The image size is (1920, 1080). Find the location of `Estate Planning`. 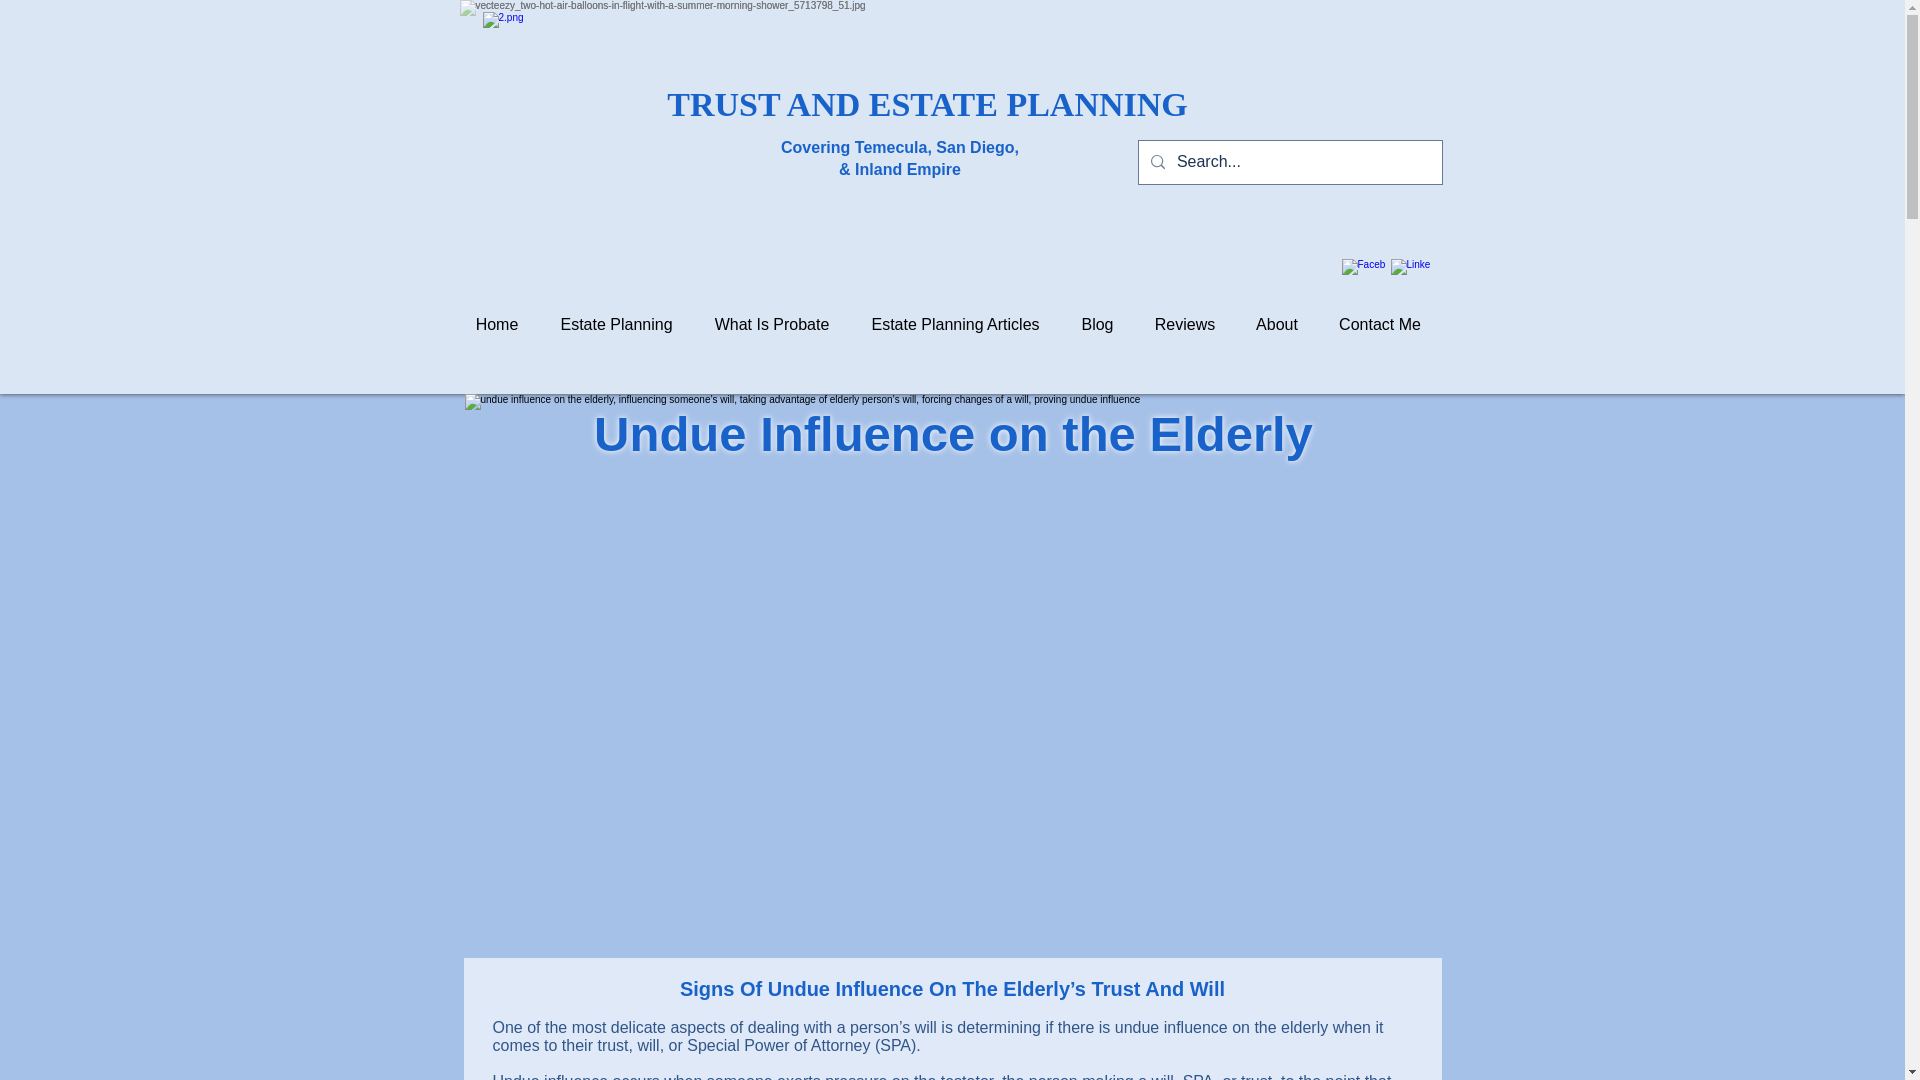

Estate Planning is located at coordinates (616, 324).